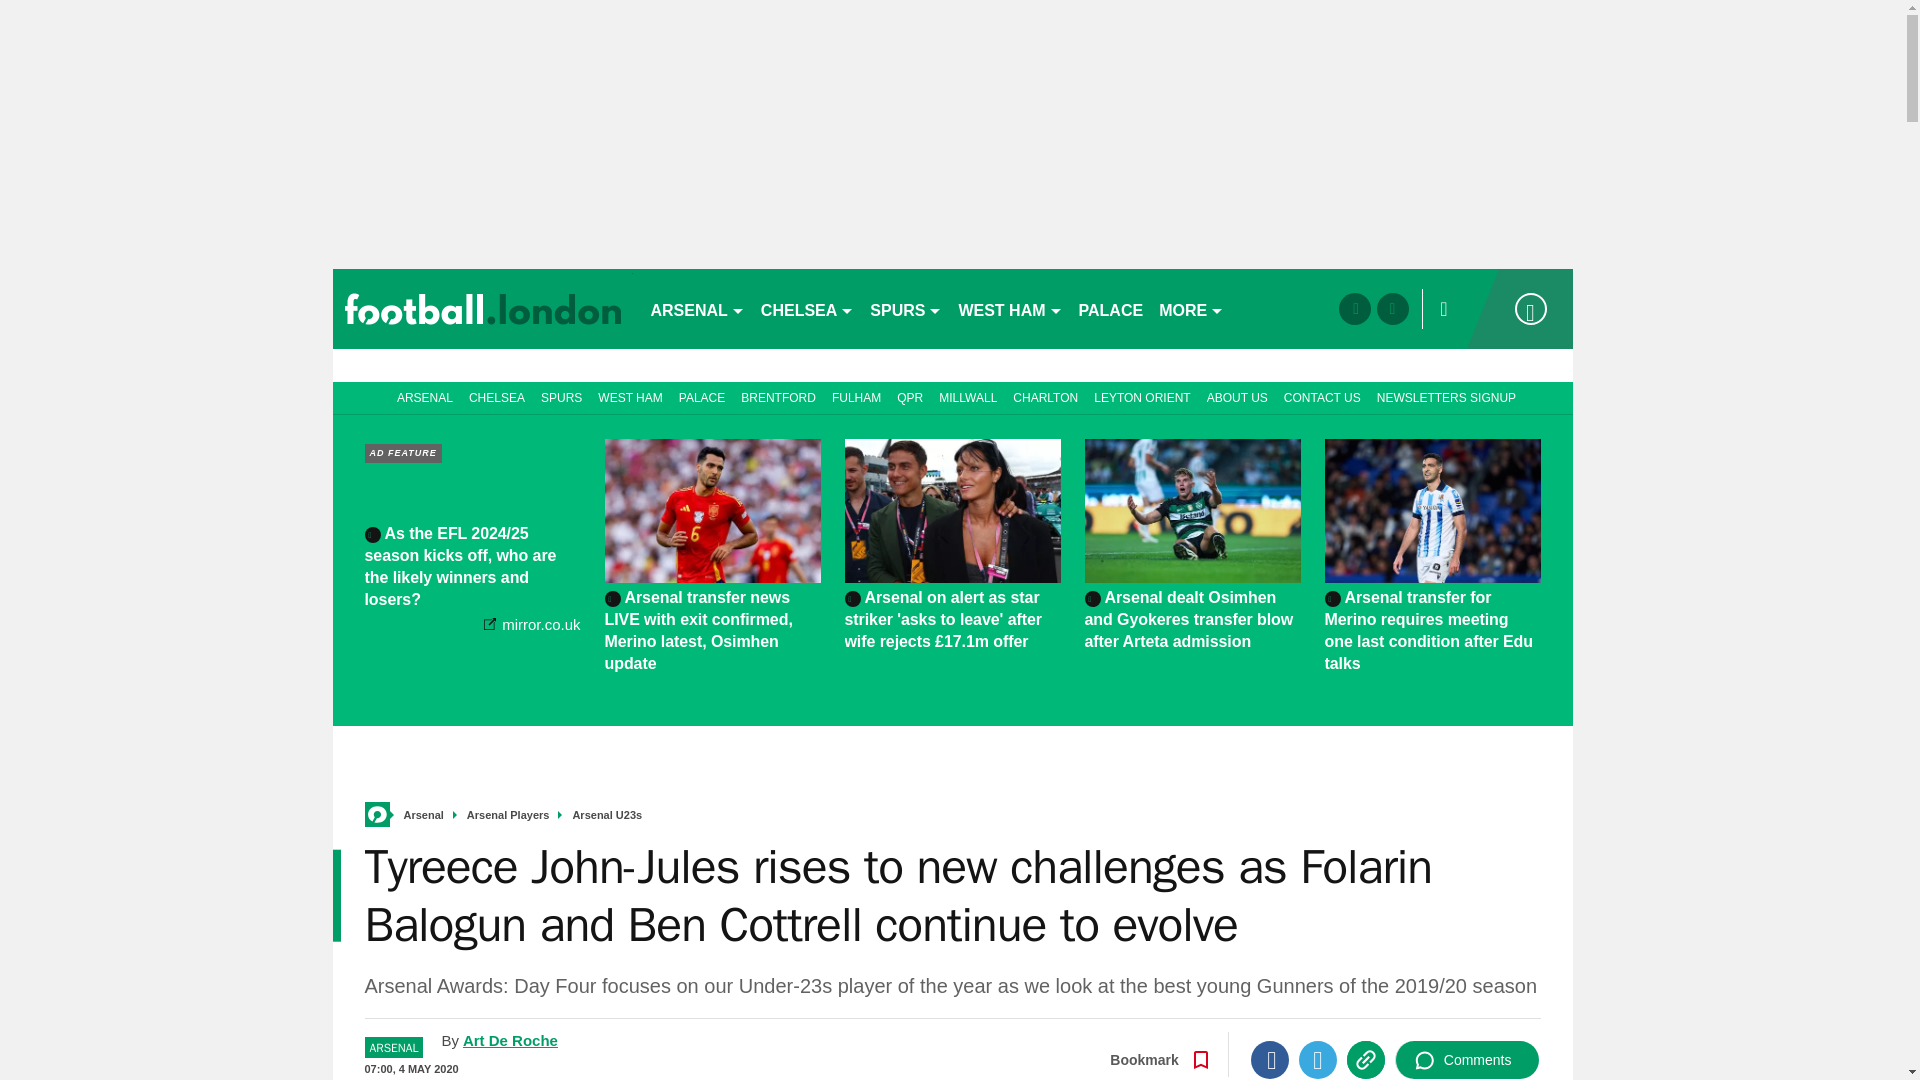 The width and height of the screenshot is (1920, 1080). I want to click on ARSENAL, so click(696, 308).